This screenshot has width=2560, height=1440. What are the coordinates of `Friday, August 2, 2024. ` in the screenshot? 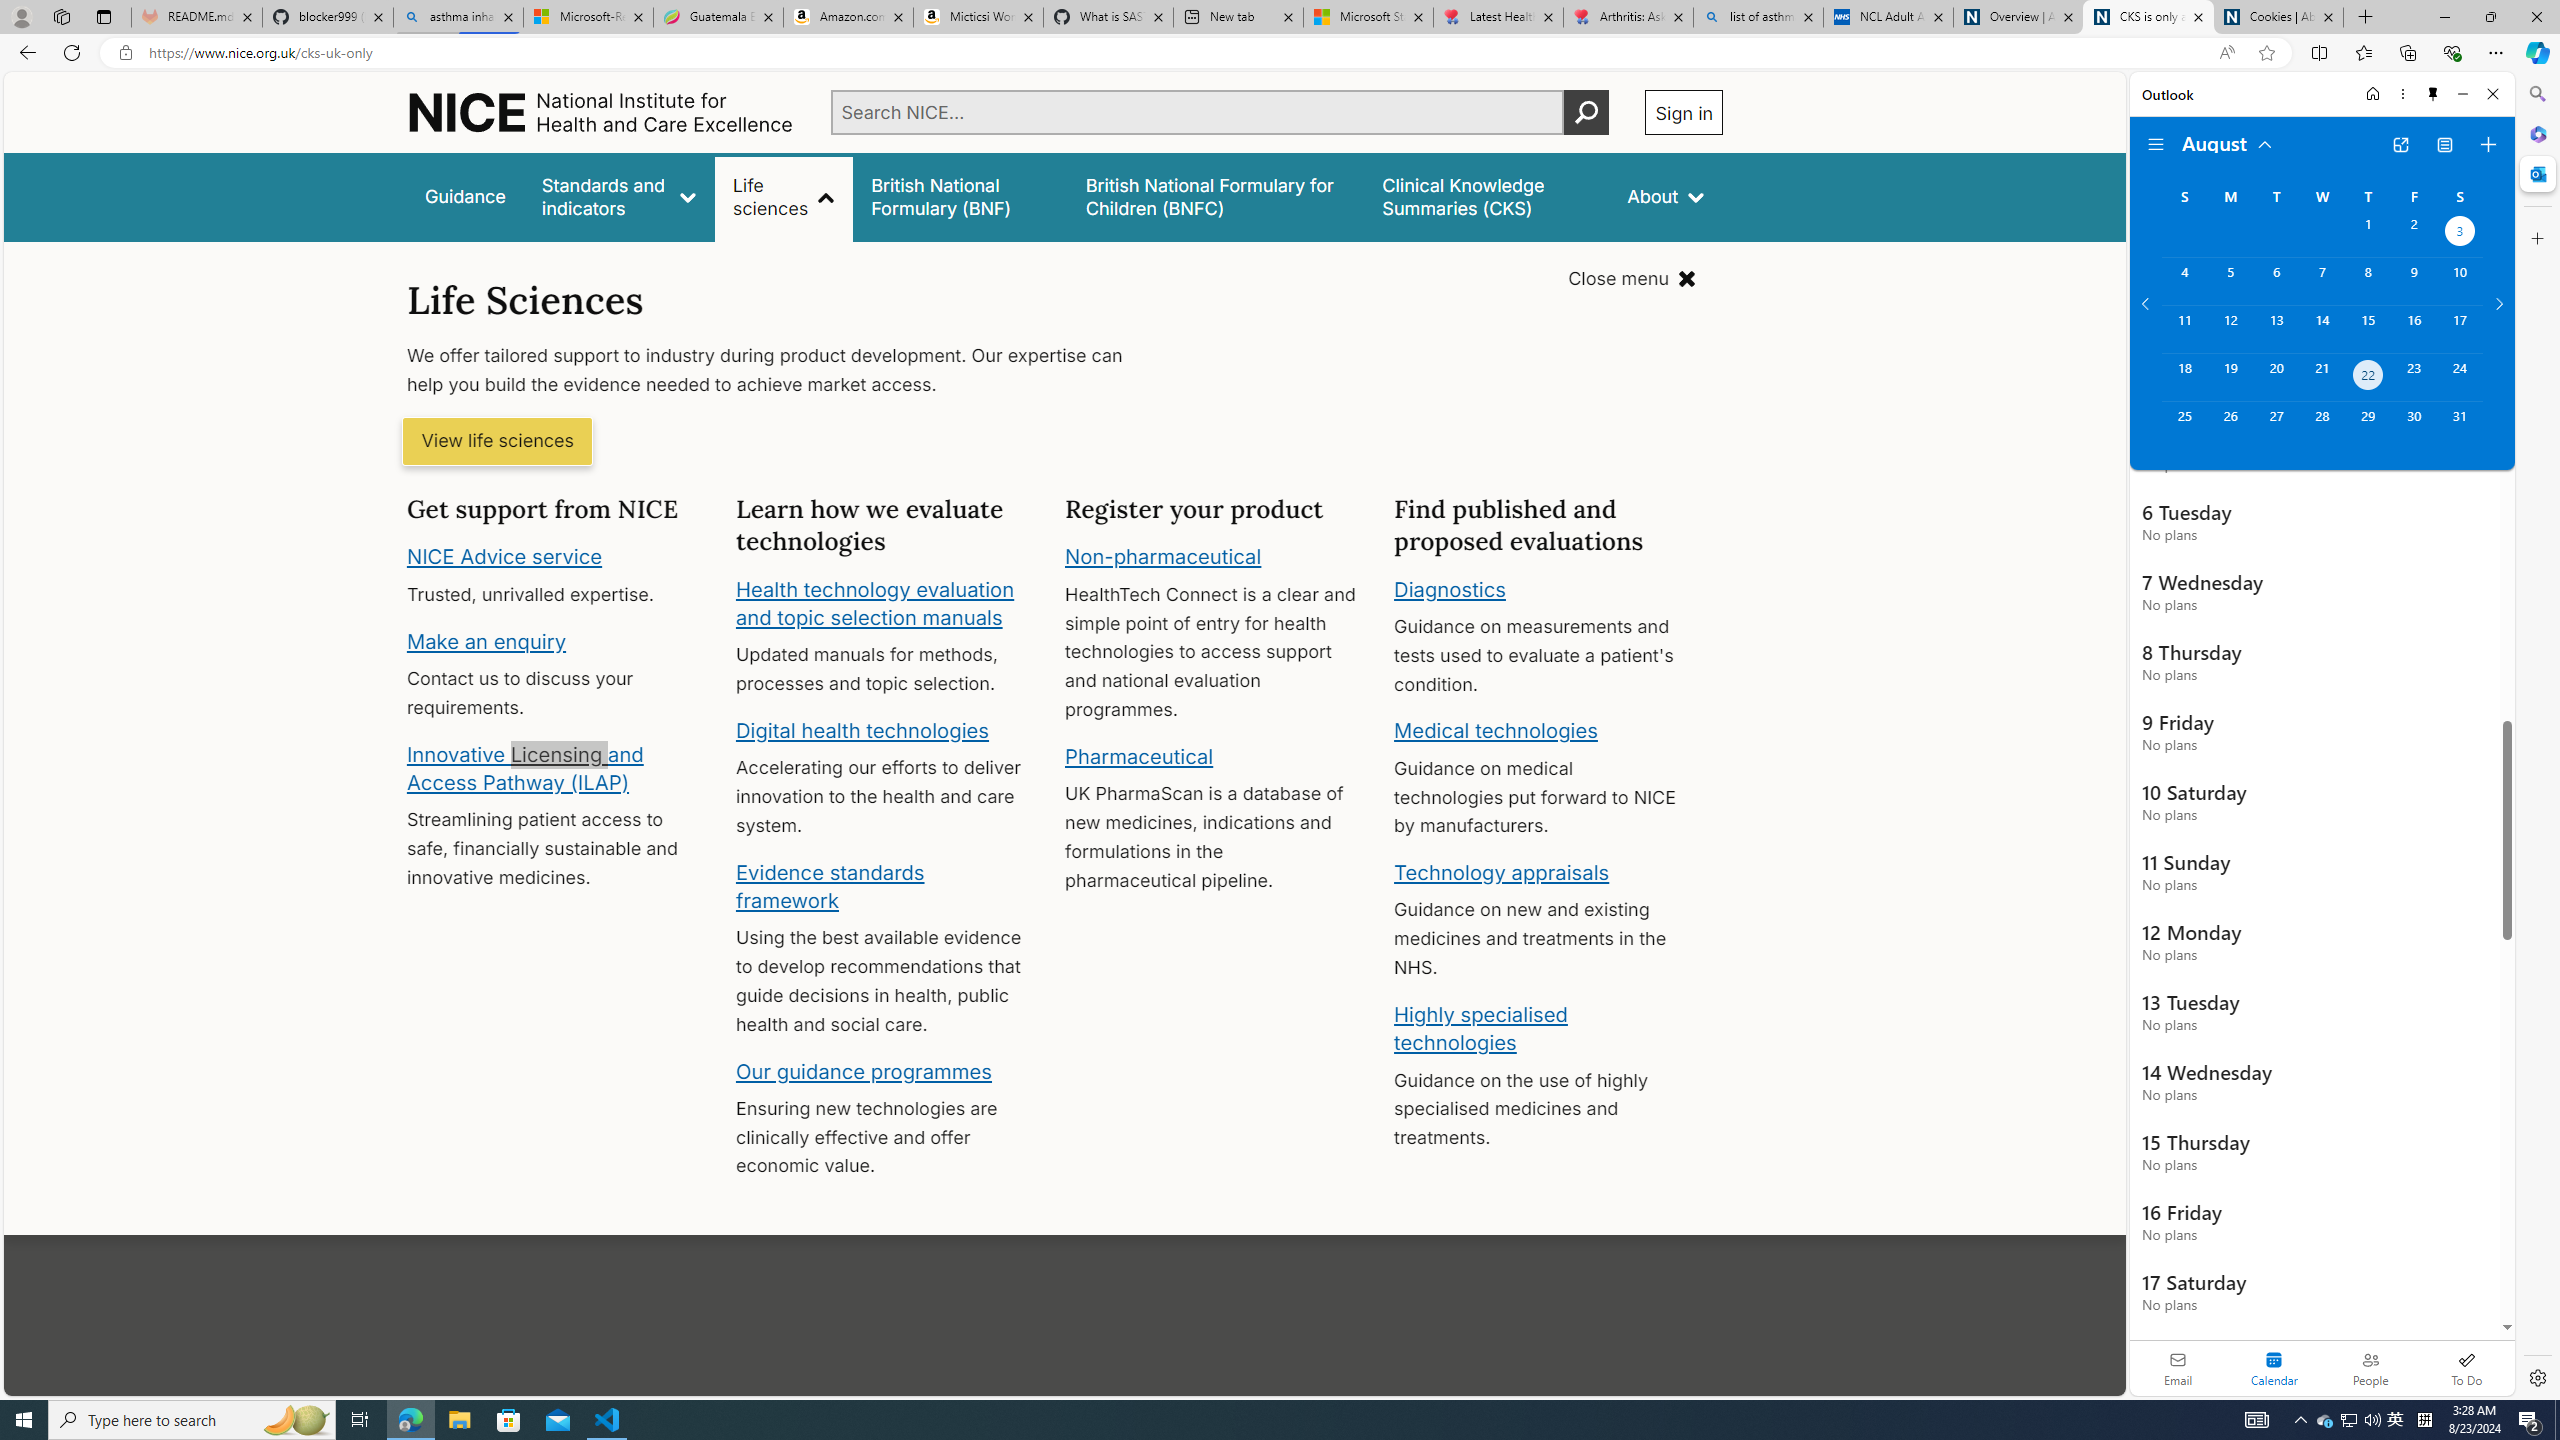 It's located at (2414, 233).